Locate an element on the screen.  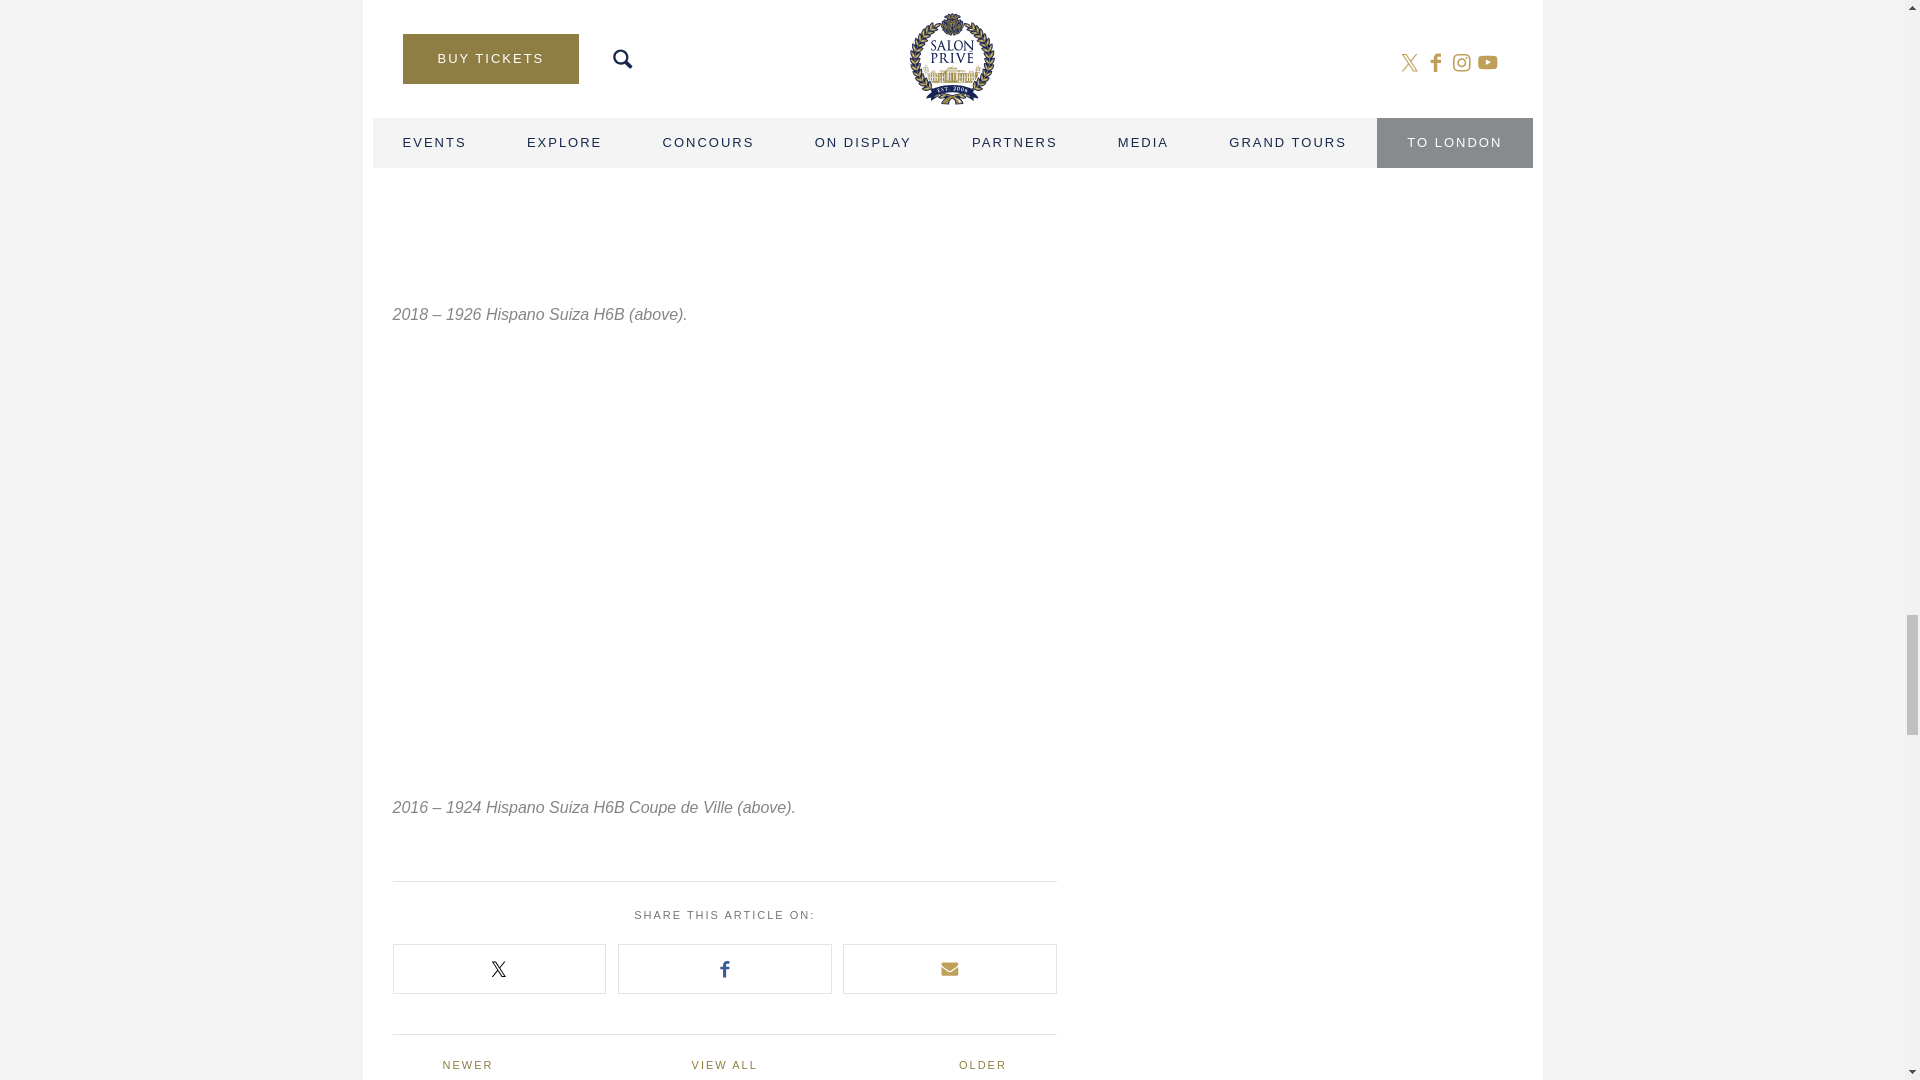
Share on Facebook is located at coordinates (724, 968).